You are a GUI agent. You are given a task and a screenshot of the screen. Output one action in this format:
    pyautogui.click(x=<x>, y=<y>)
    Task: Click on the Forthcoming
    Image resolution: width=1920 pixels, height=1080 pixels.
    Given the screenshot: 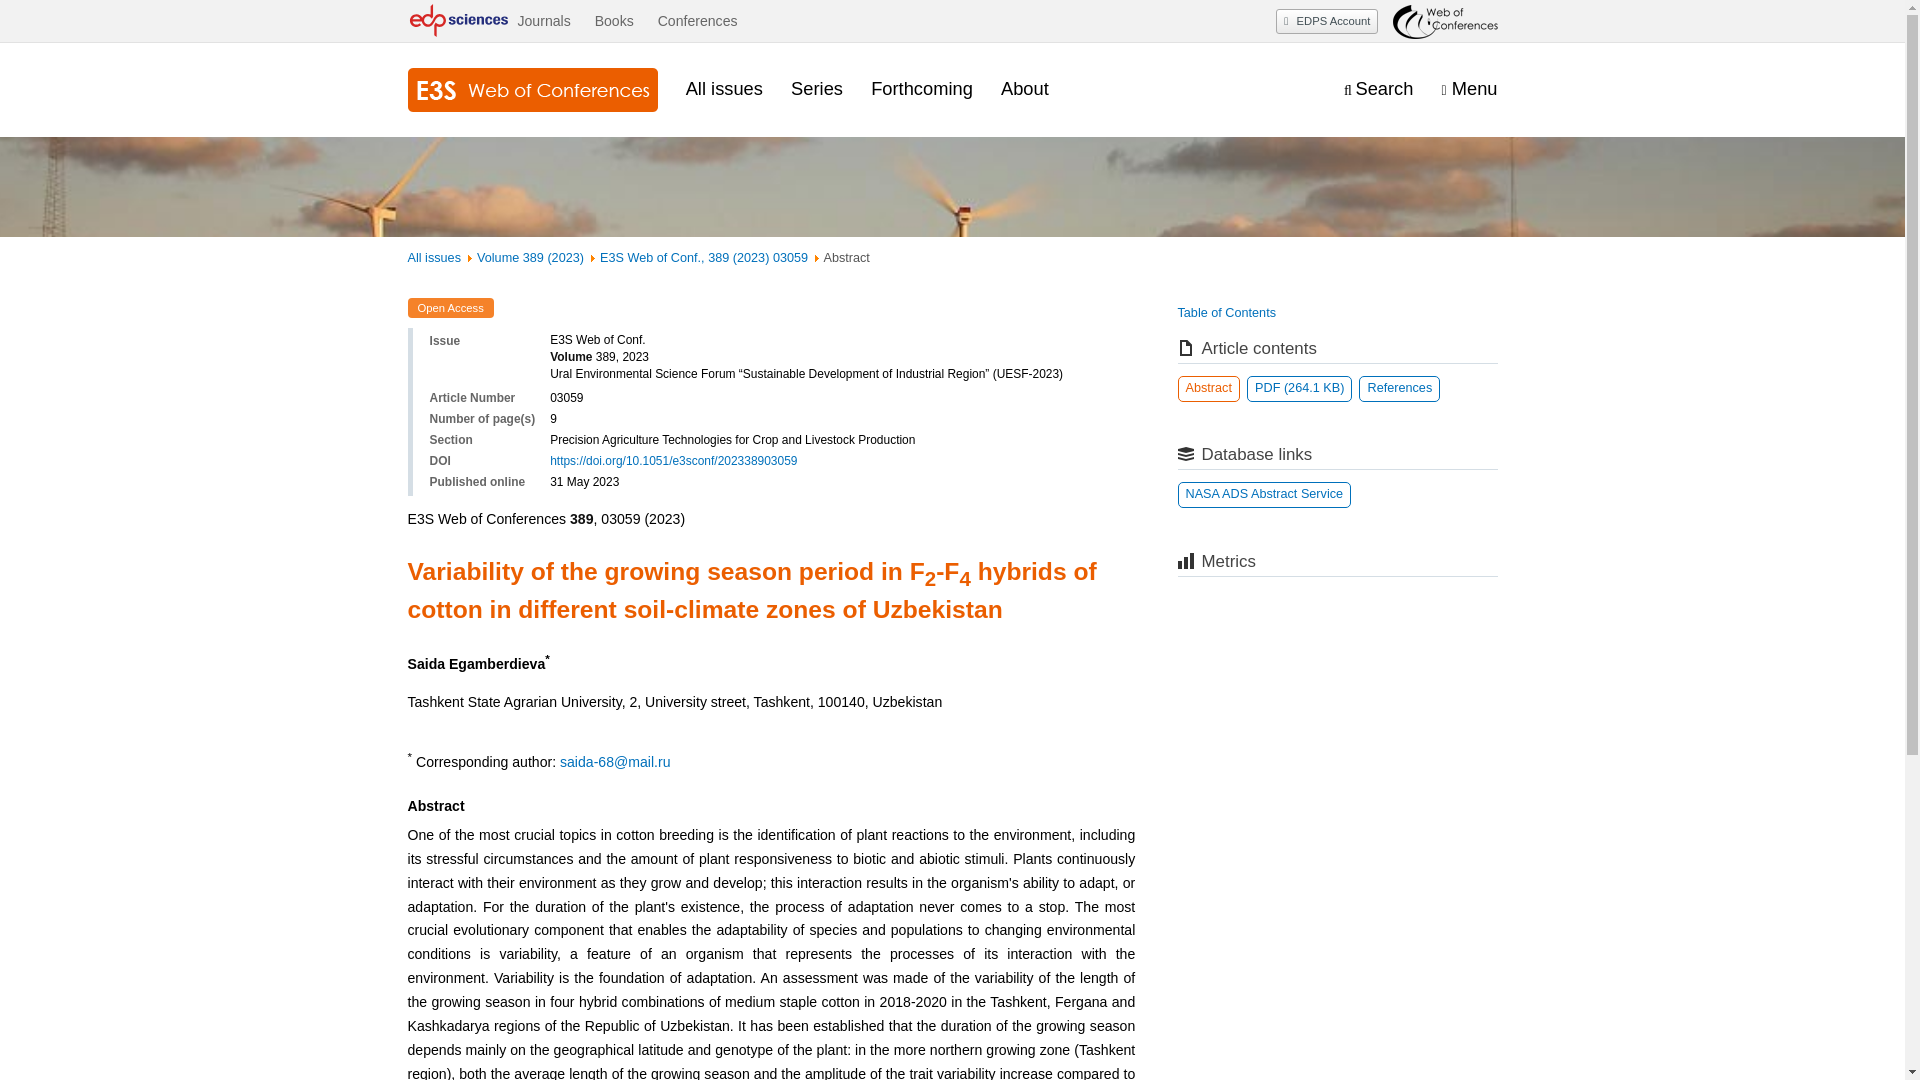 What is the action you would take?
    pyautogui.click(x=922, y=88)
    